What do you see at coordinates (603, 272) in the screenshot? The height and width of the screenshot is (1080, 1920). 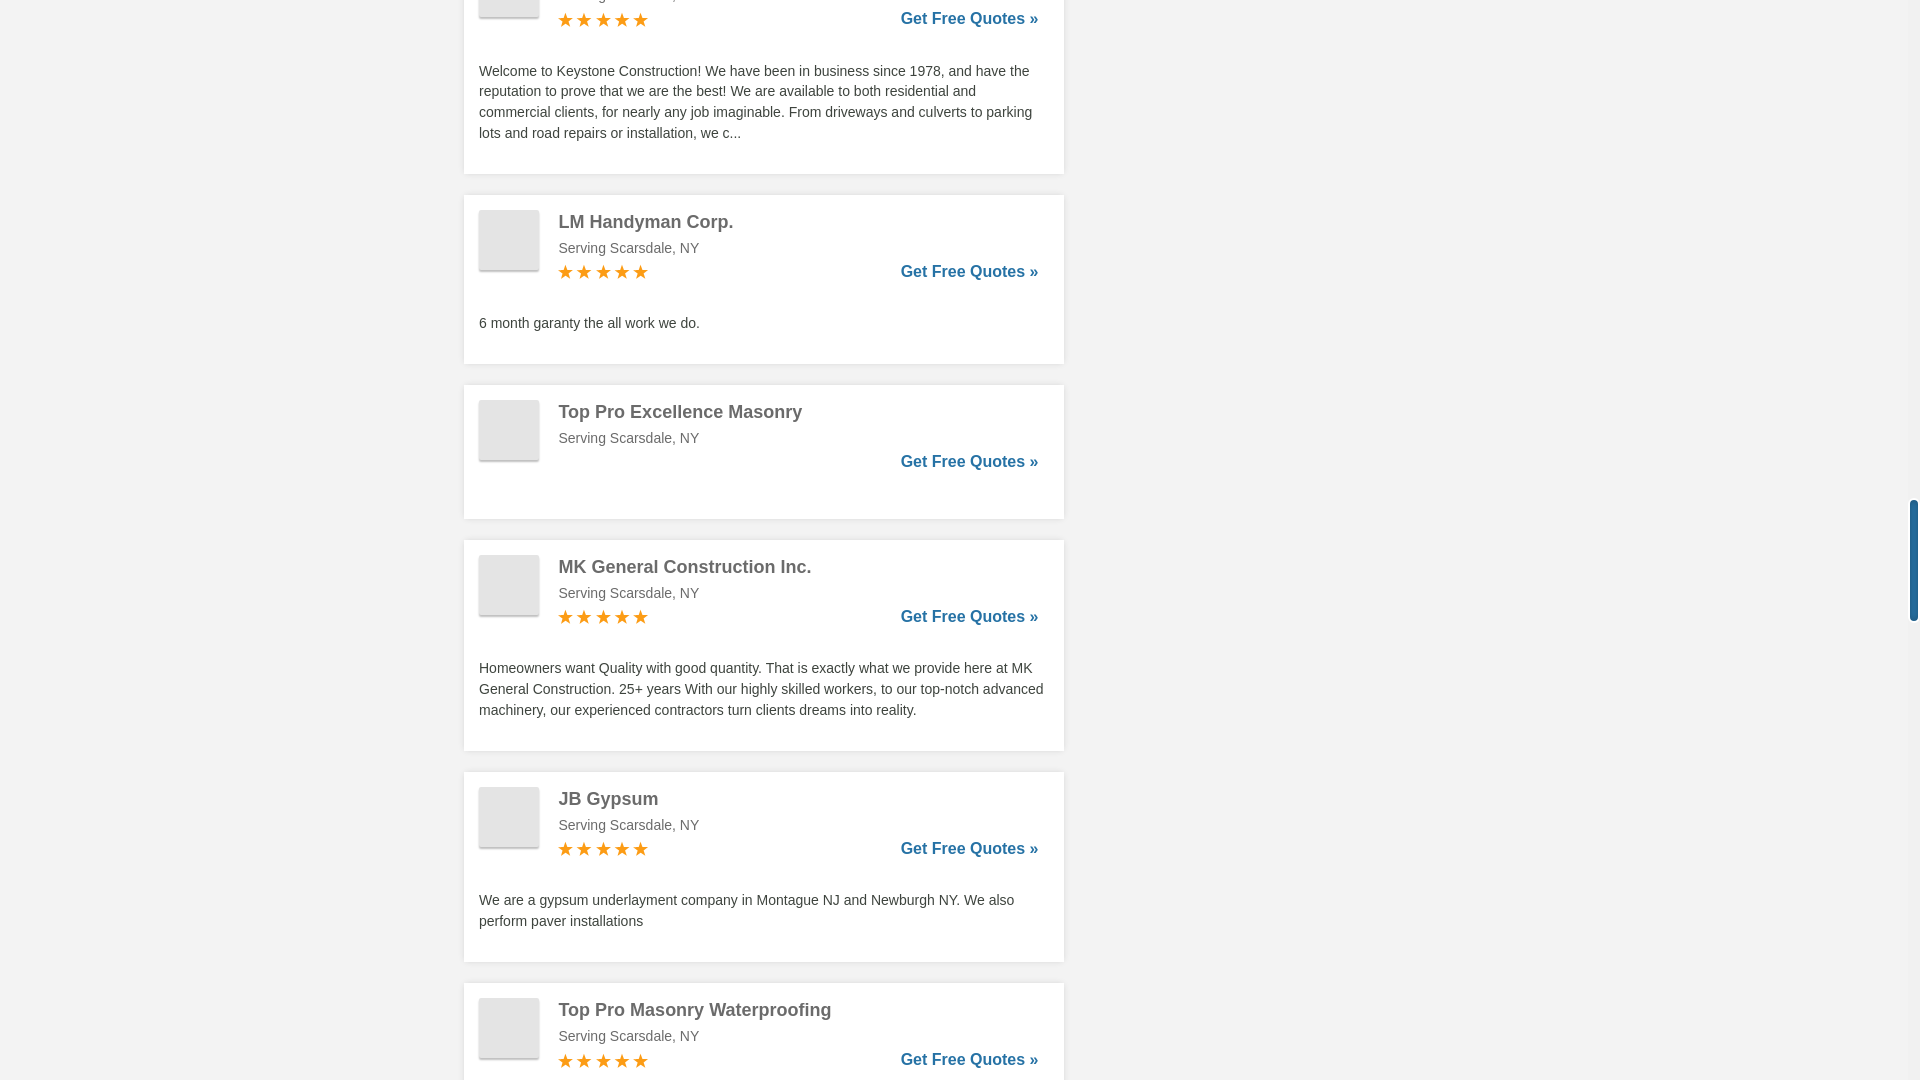 I see `5 star rating` at bounding box center [603, 272].